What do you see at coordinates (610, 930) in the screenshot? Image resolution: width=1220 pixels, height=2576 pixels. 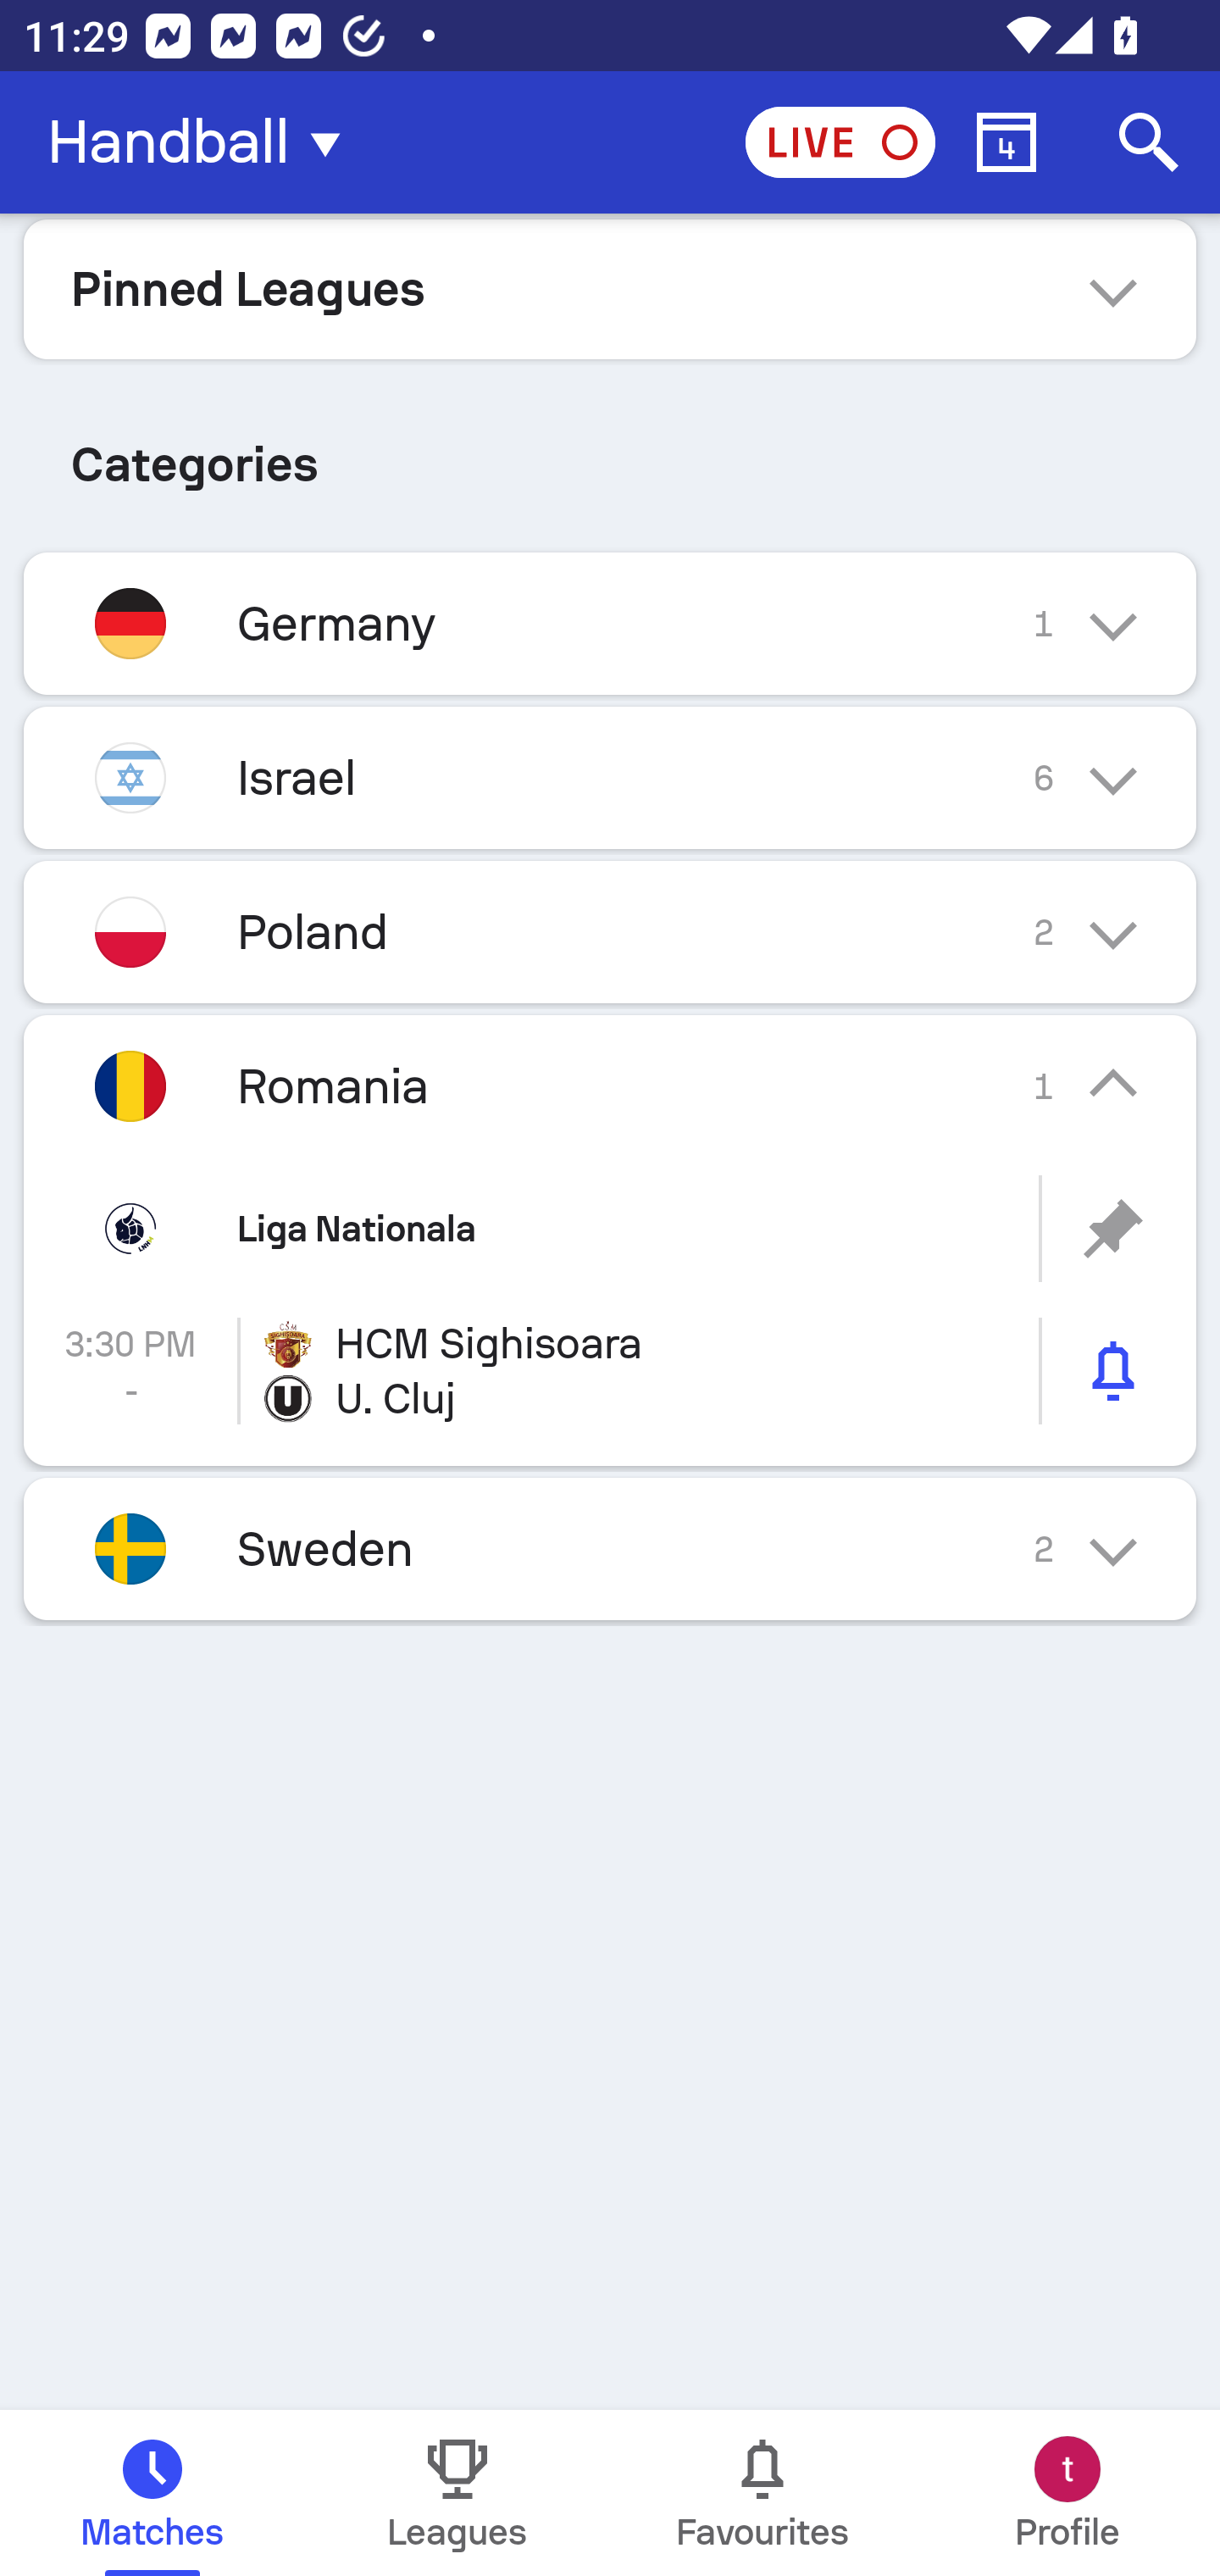 I see `Poland 2` at bounding box center [610, 930].